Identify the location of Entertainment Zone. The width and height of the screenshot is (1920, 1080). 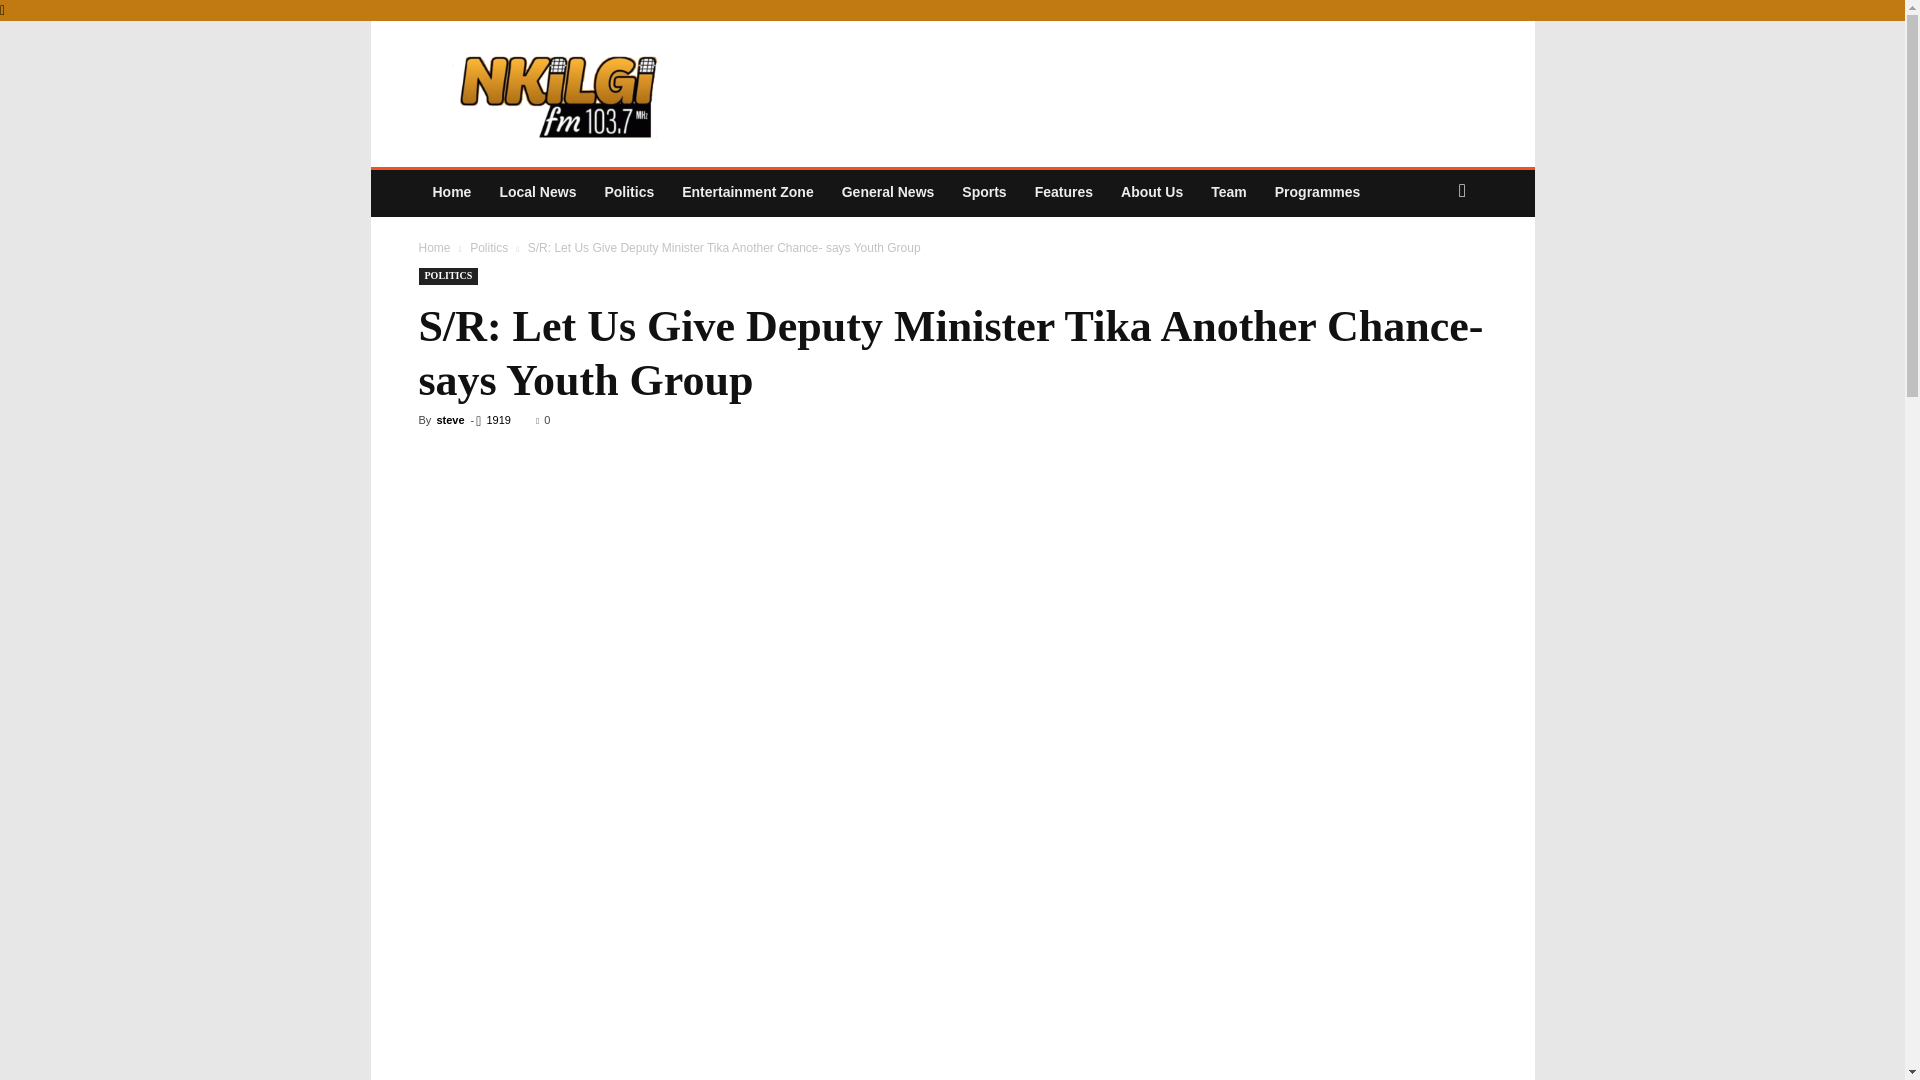
(748, 192).